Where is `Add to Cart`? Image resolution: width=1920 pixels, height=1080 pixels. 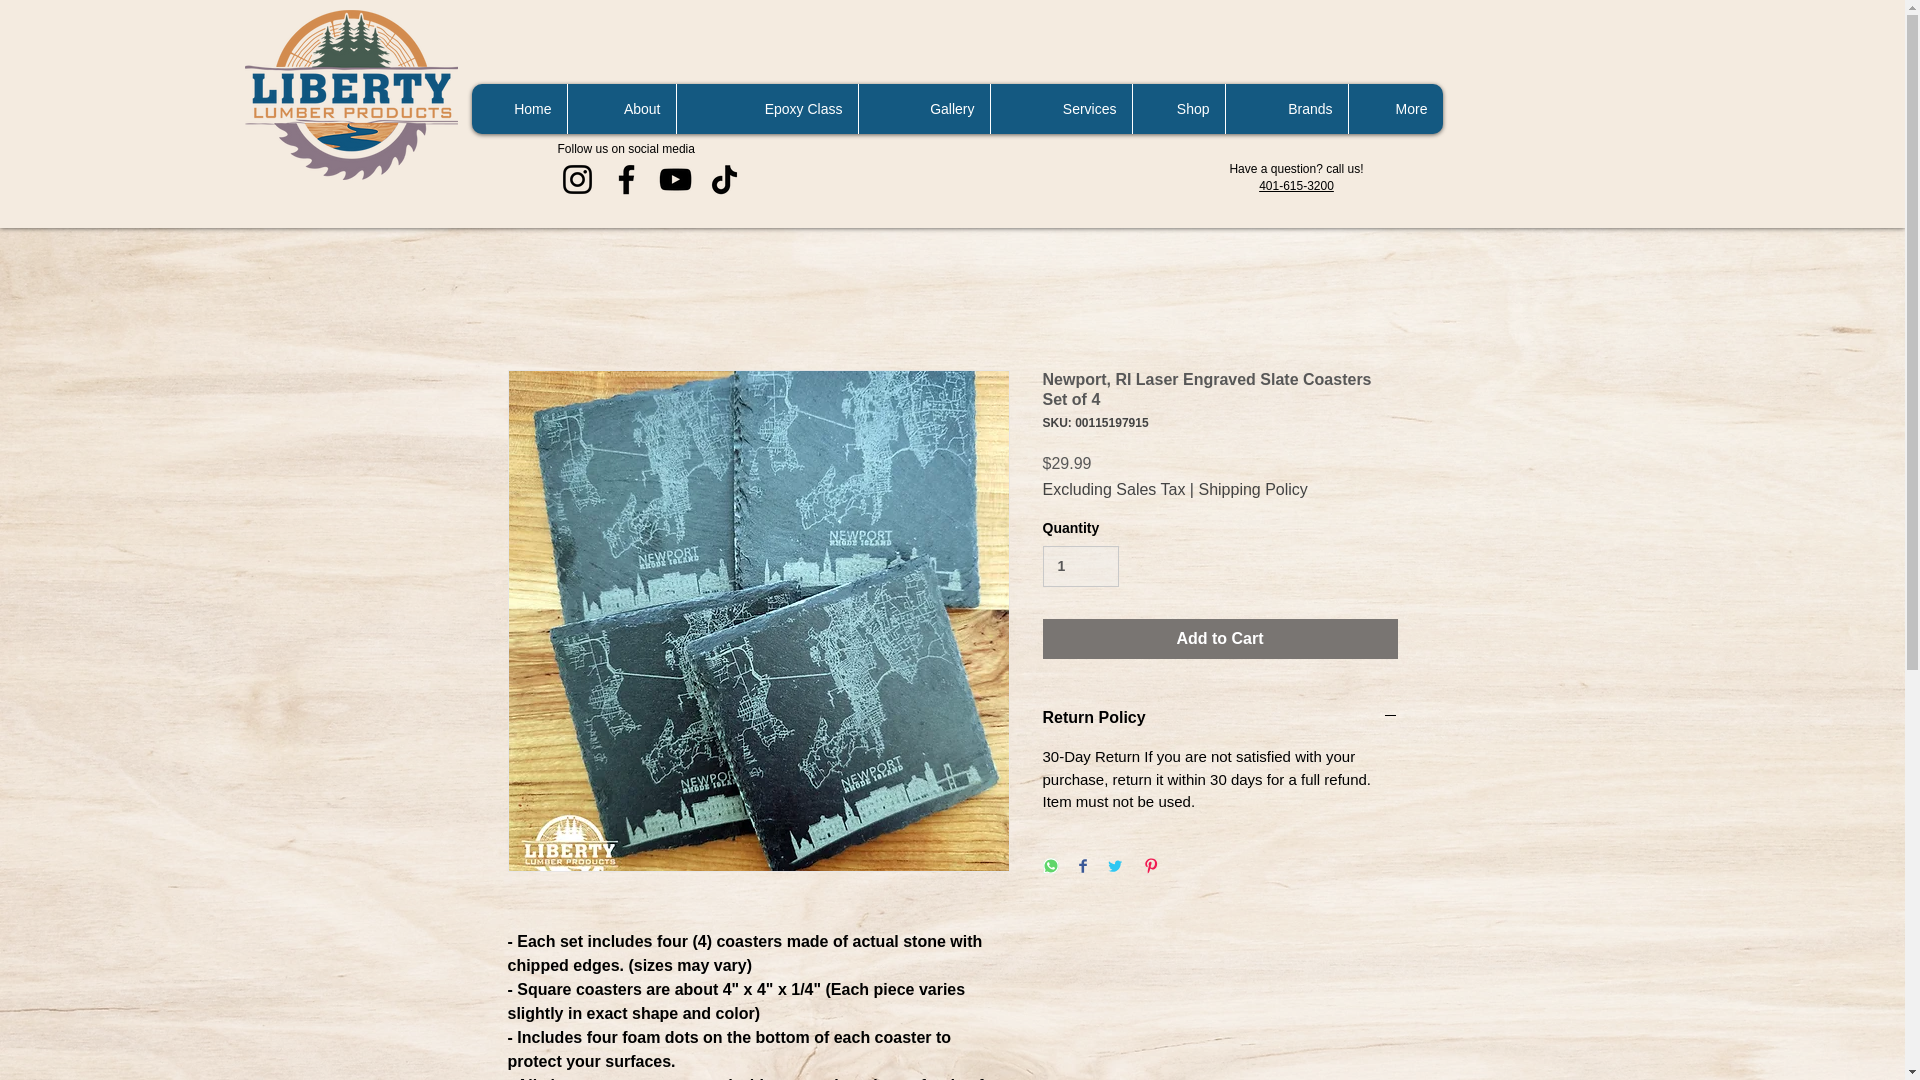 Add to Cart is located at coordinates (1220, 638).